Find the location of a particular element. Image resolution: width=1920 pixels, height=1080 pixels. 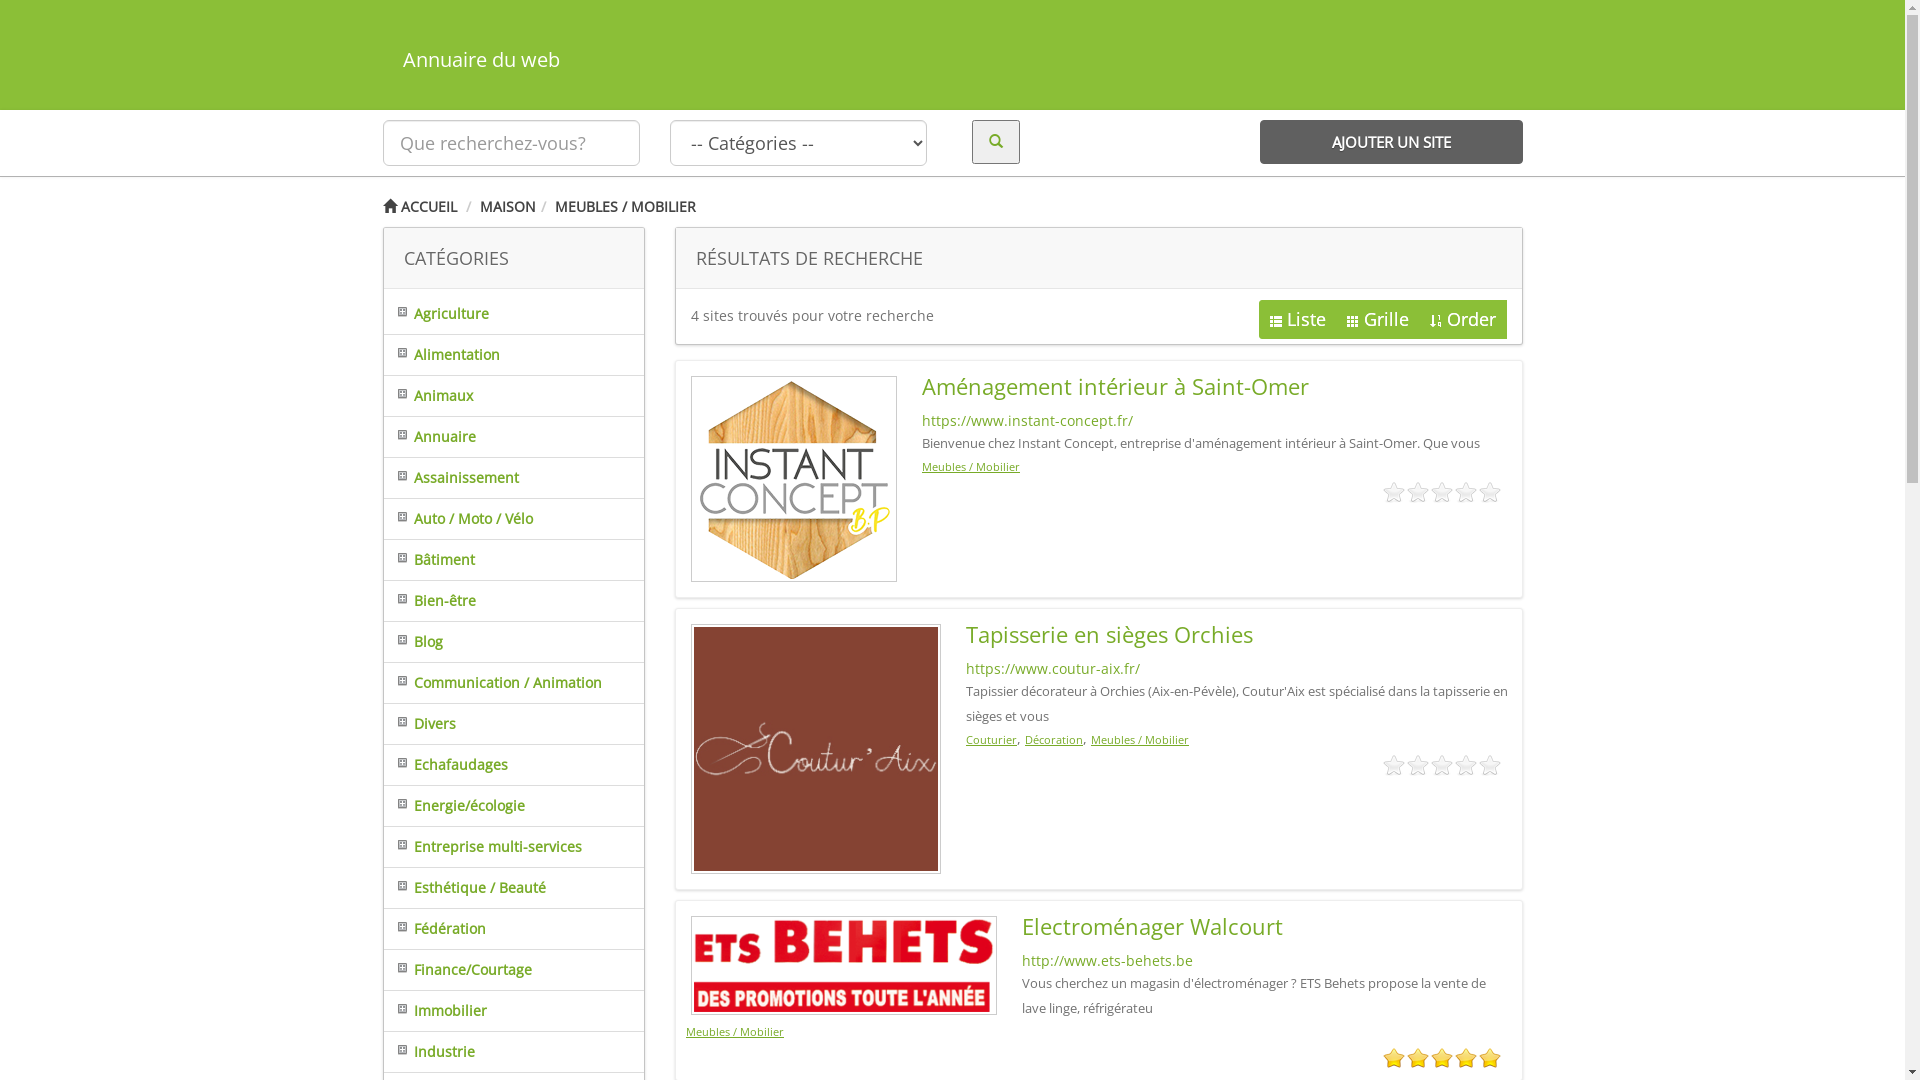

Blog is located at coordinates (414, 642).